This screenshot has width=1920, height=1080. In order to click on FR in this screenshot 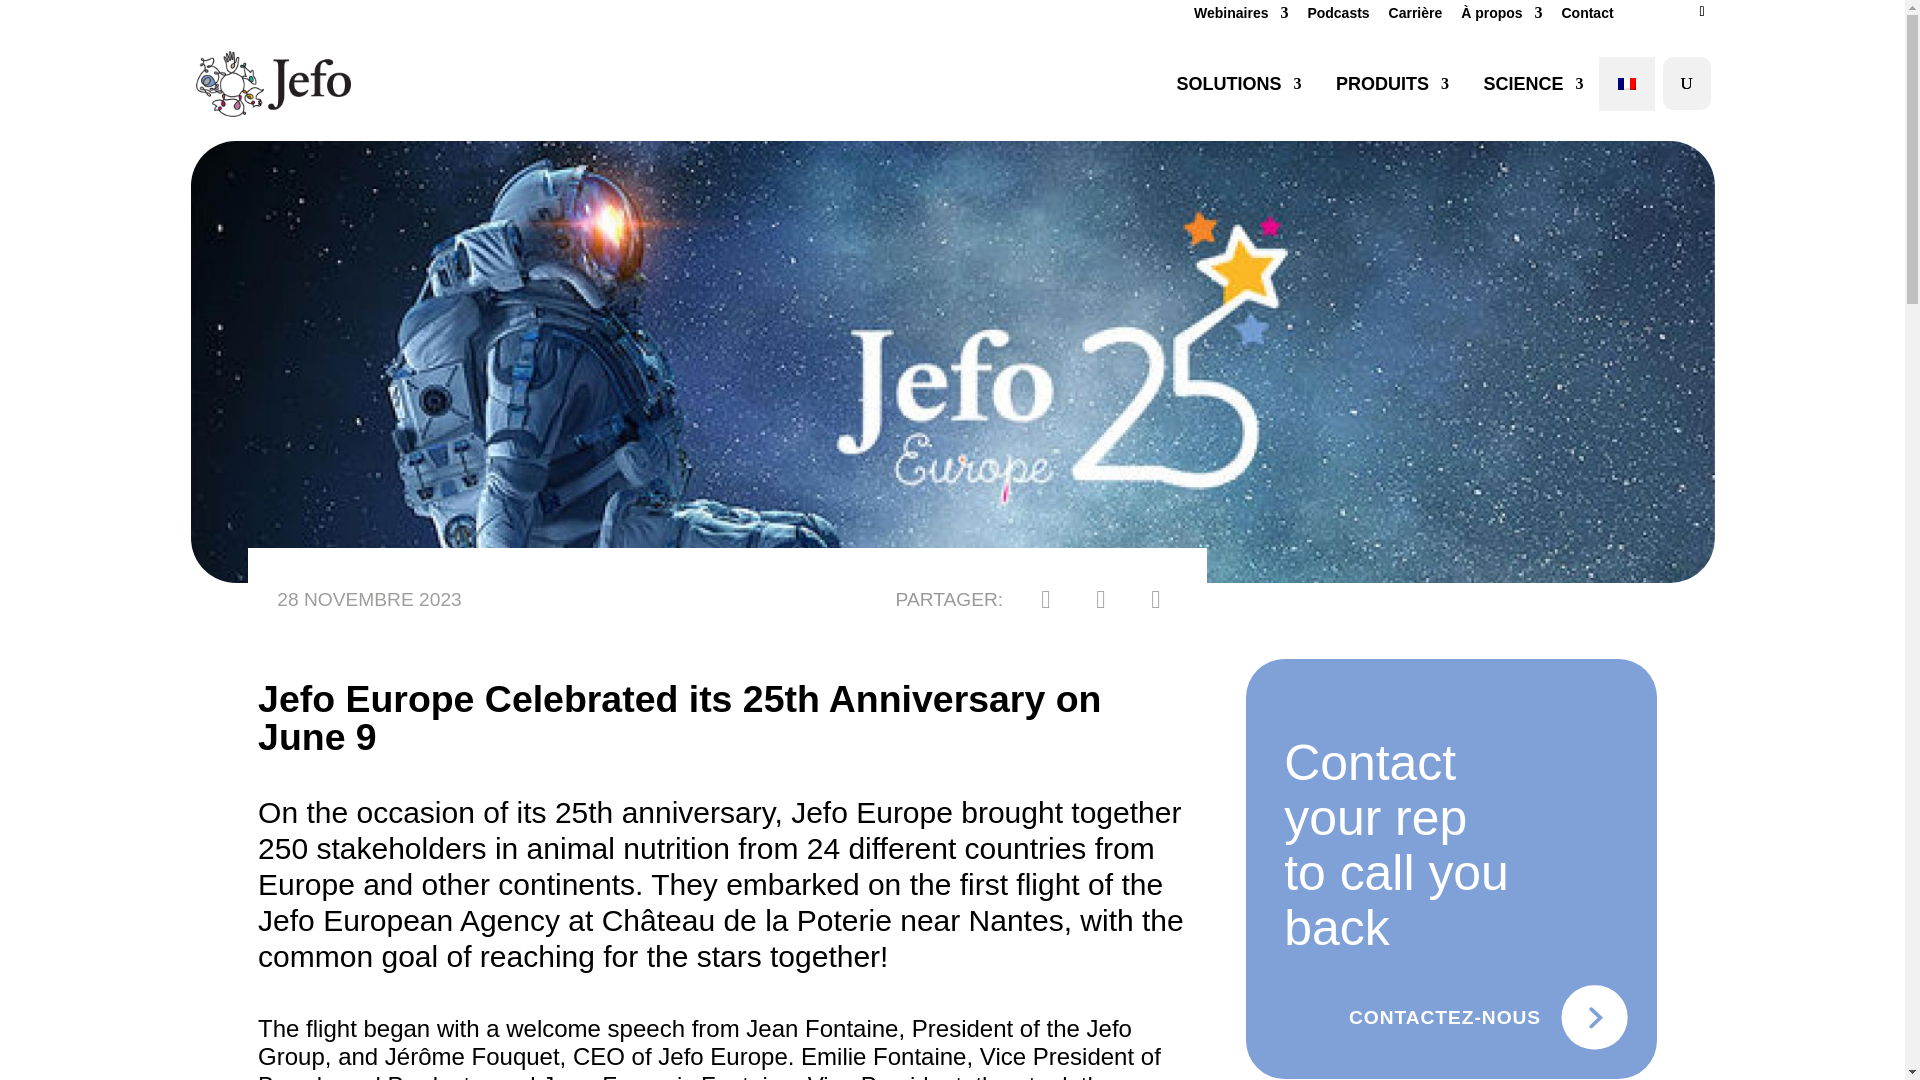, I will do `click(1626, 83)`.